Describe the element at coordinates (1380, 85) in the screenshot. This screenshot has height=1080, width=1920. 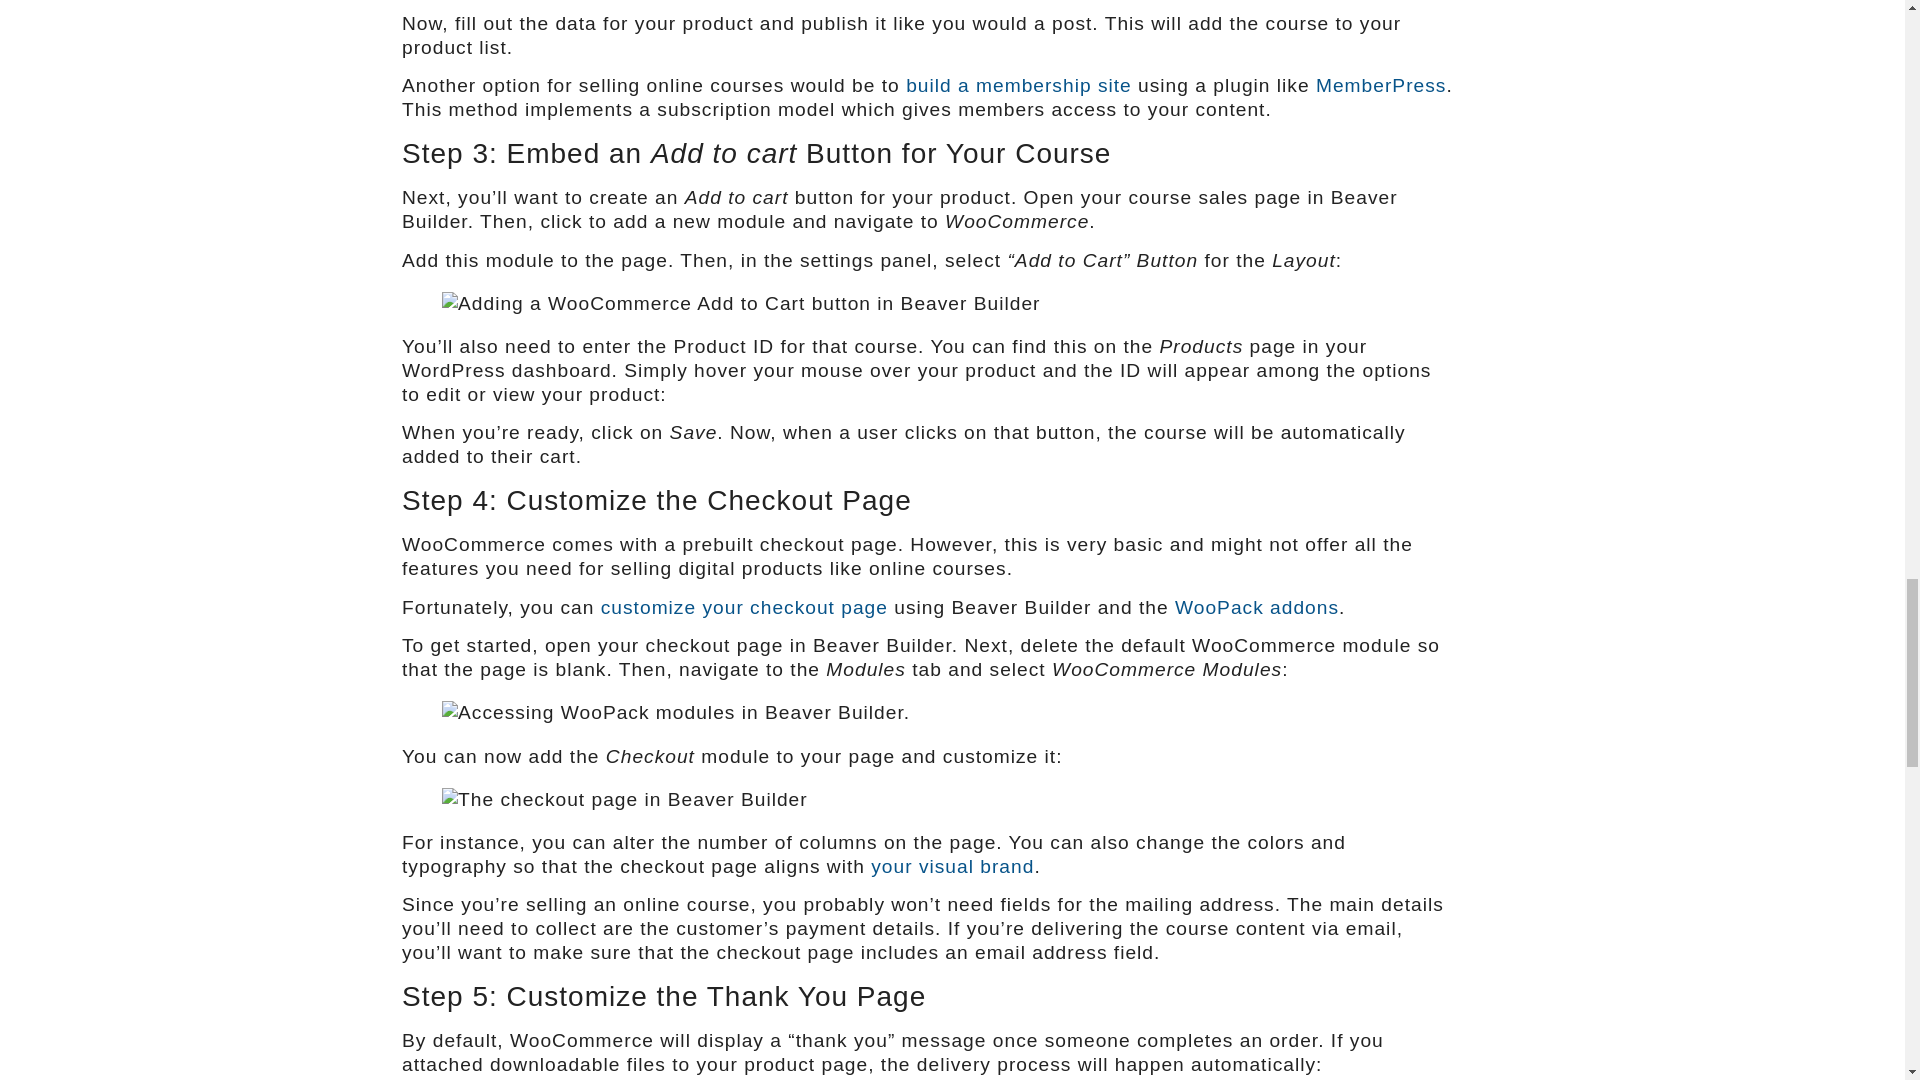
I see `MemberPress` at that location.